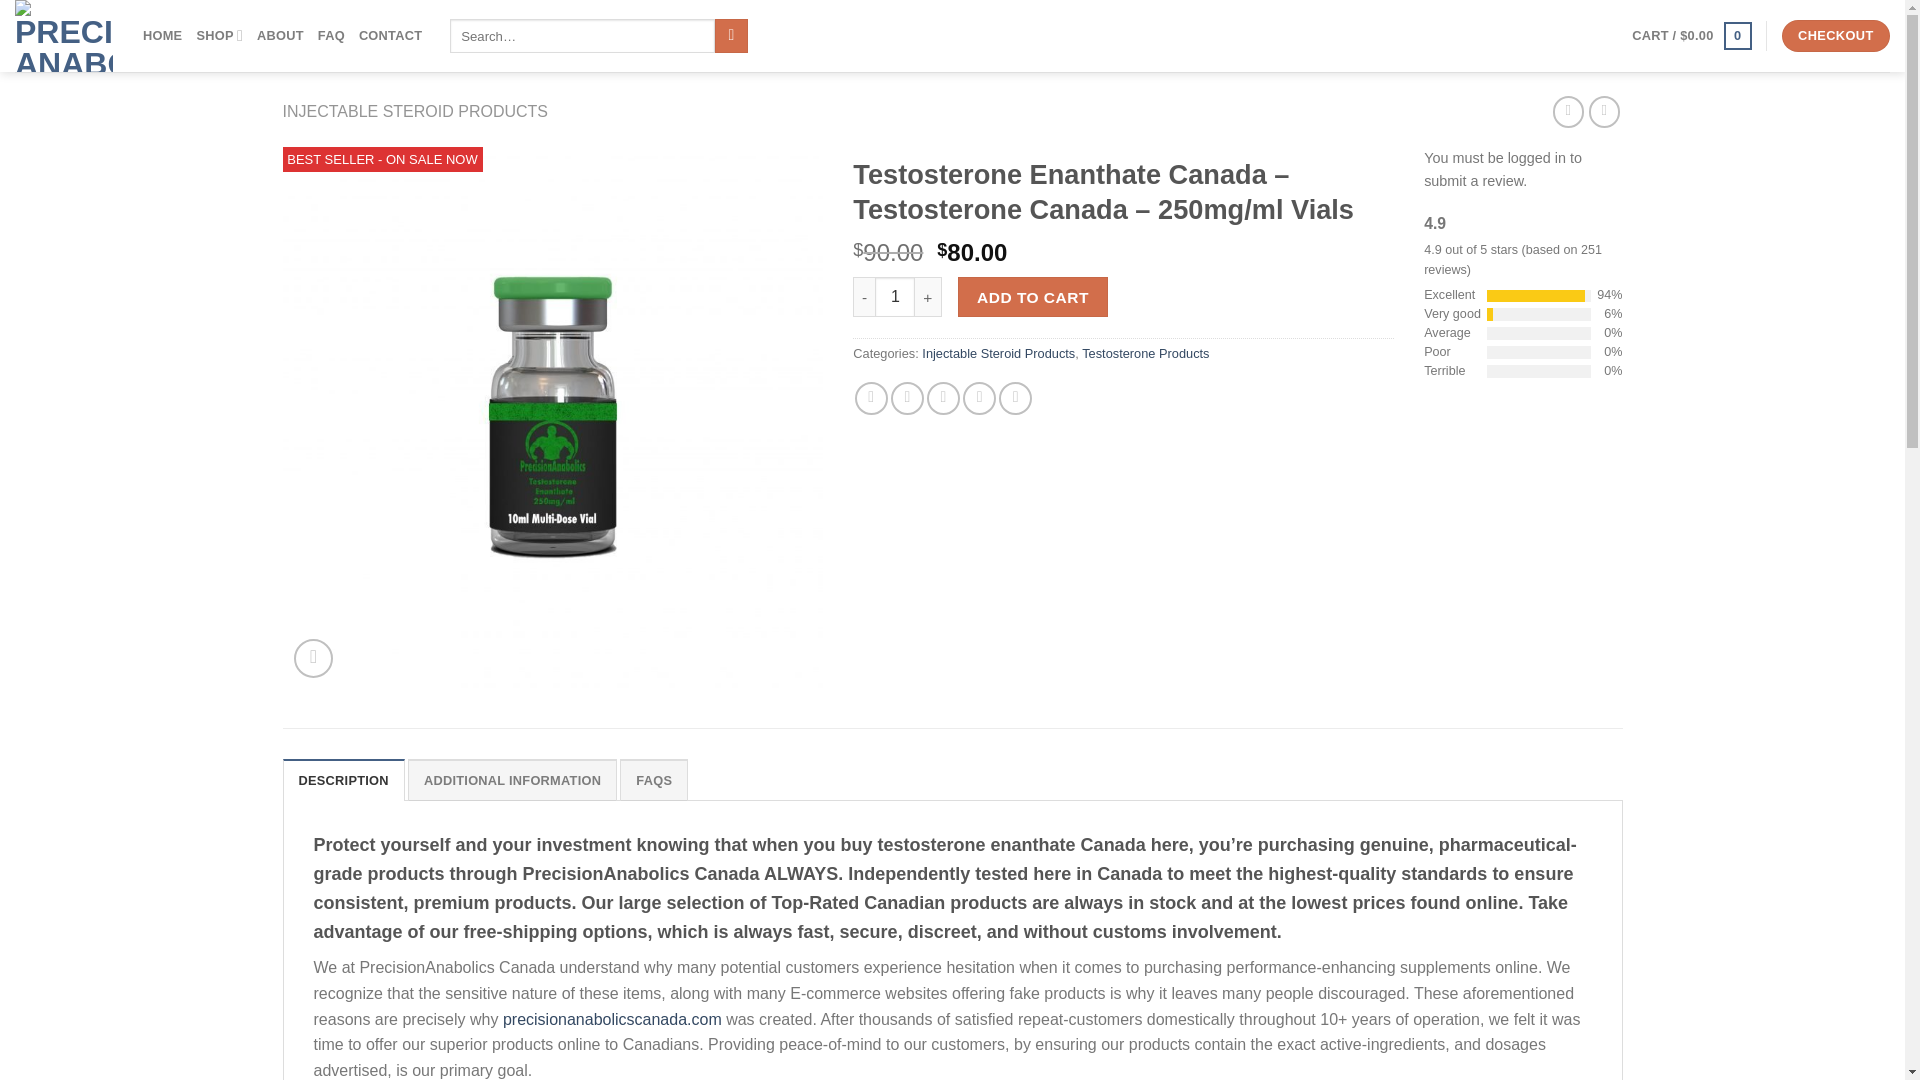  I want to click on INJECTABLE STEROID PRODUCTS, so click(414, 110).